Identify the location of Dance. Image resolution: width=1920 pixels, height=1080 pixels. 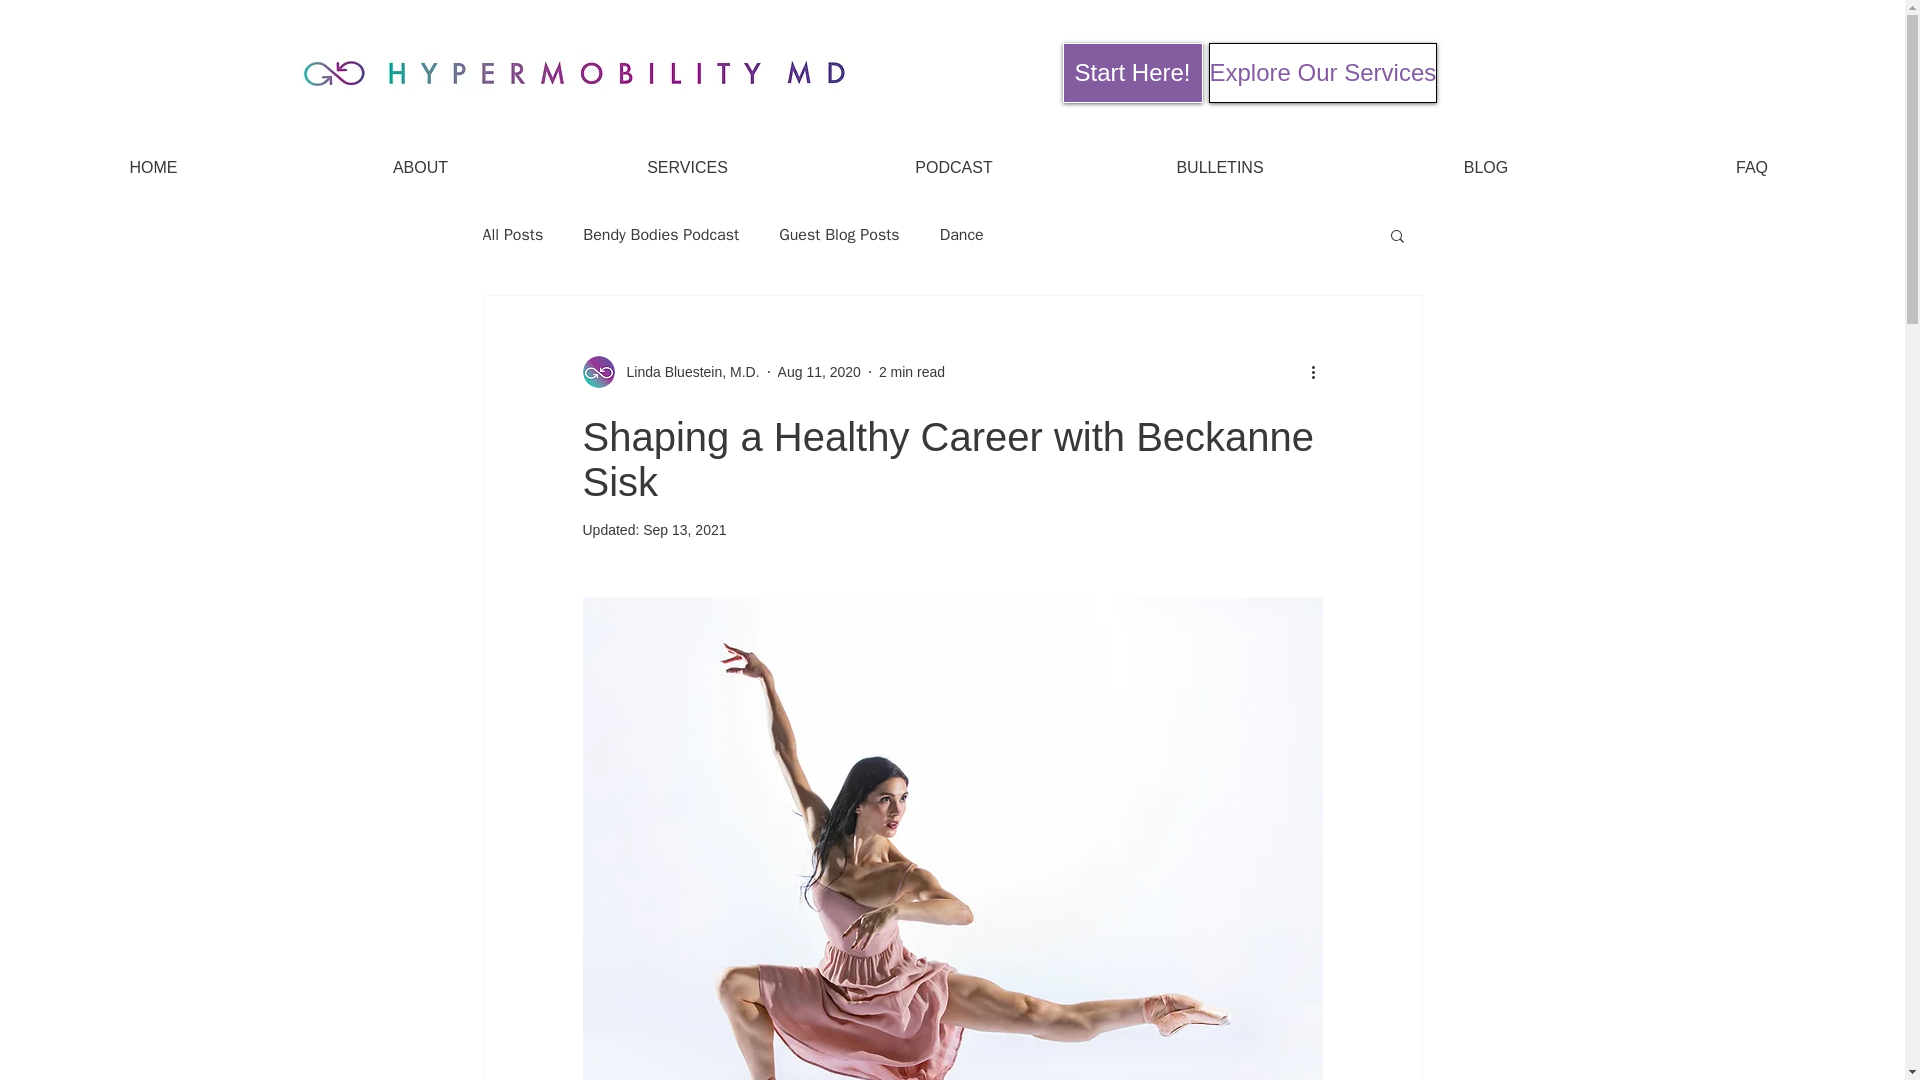
(962, 234).